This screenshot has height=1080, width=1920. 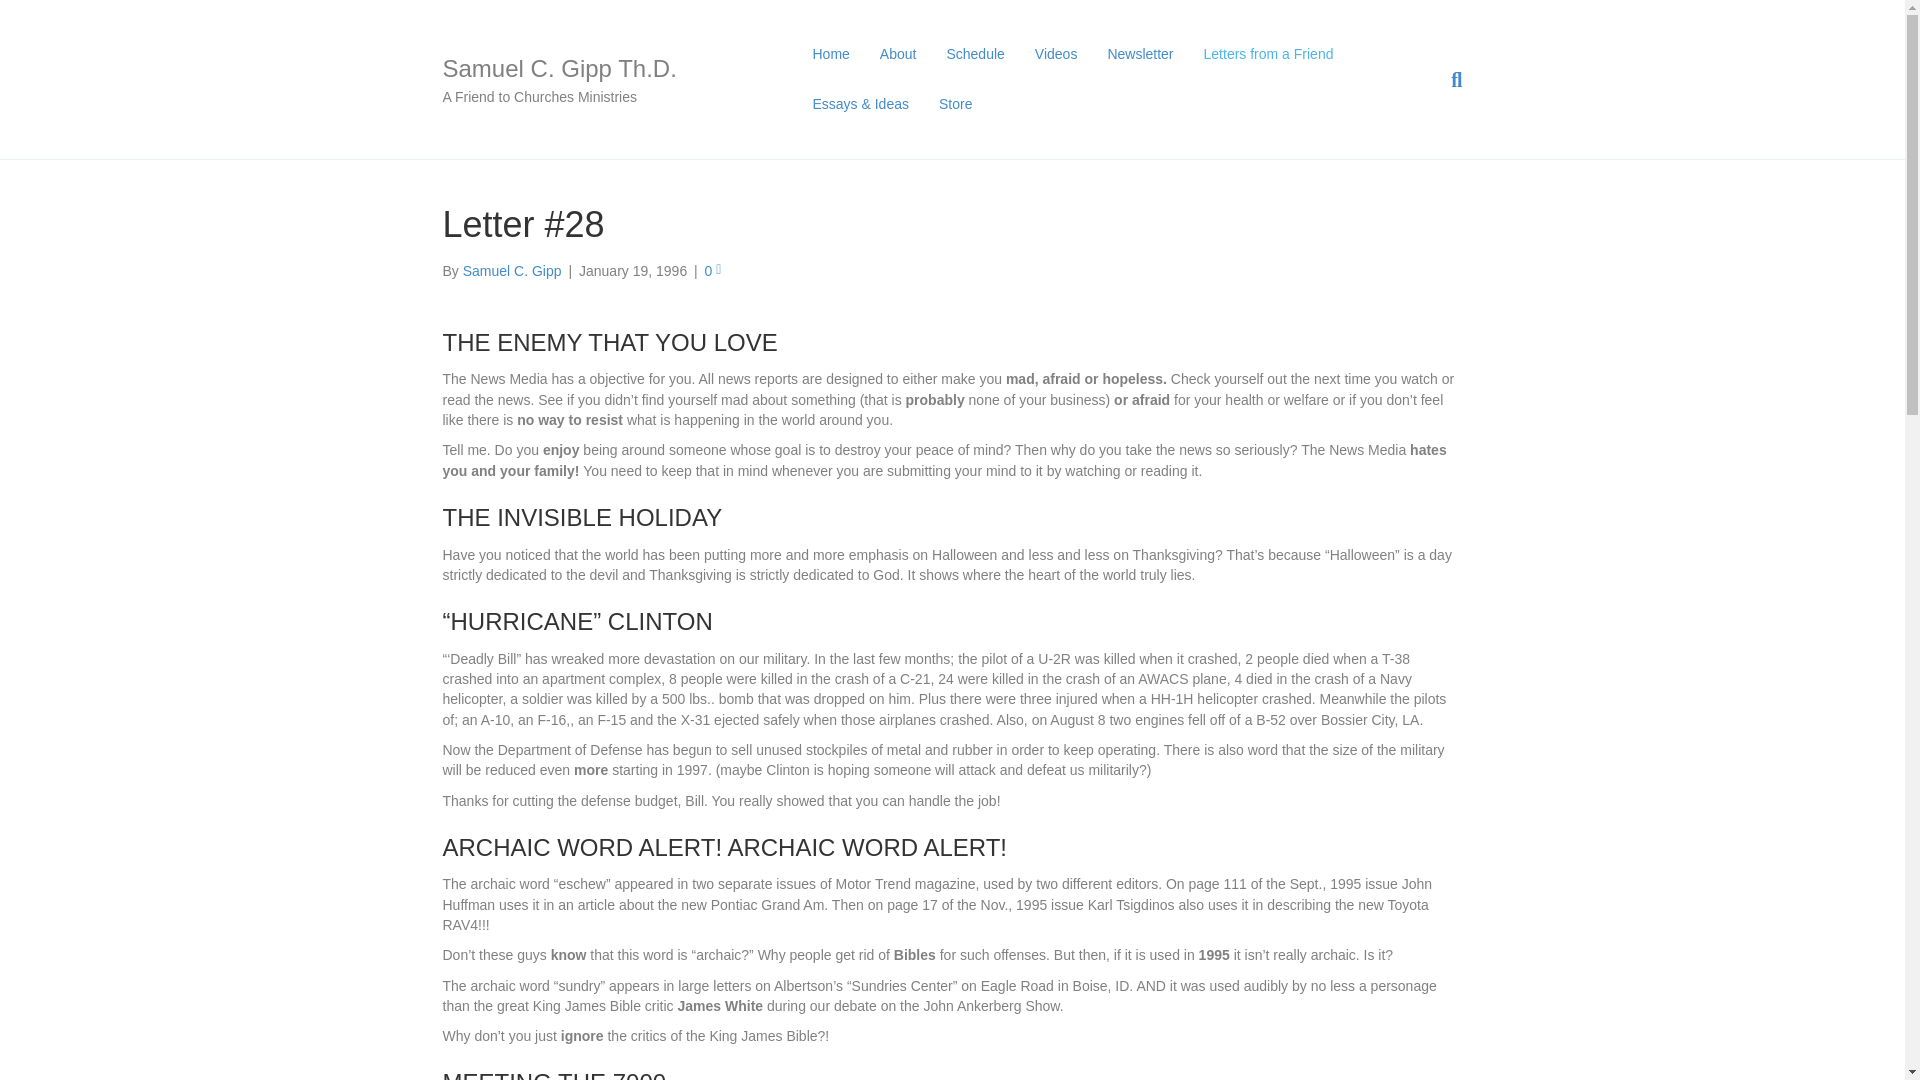 I want to click on Store, so click(x=954, y=104).